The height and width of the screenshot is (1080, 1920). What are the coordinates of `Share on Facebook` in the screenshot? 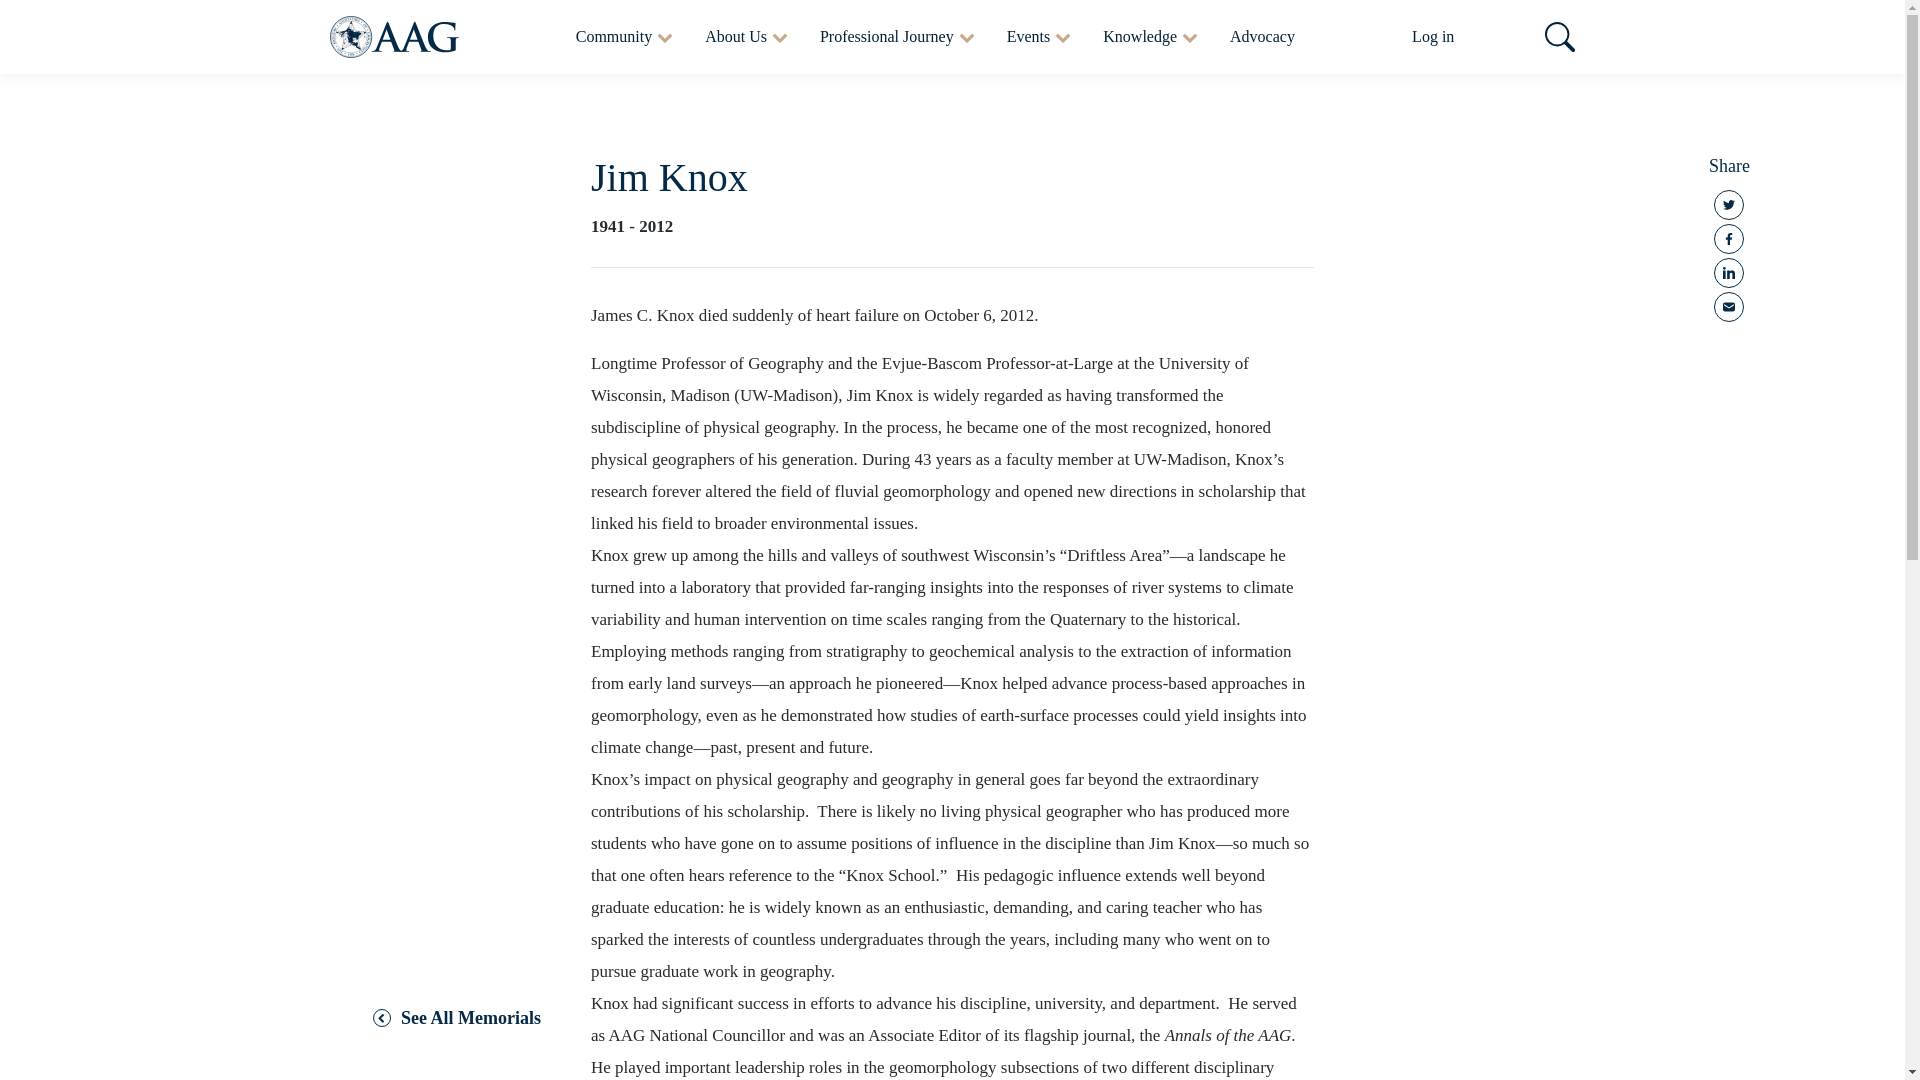 It's located at (1728, 238).